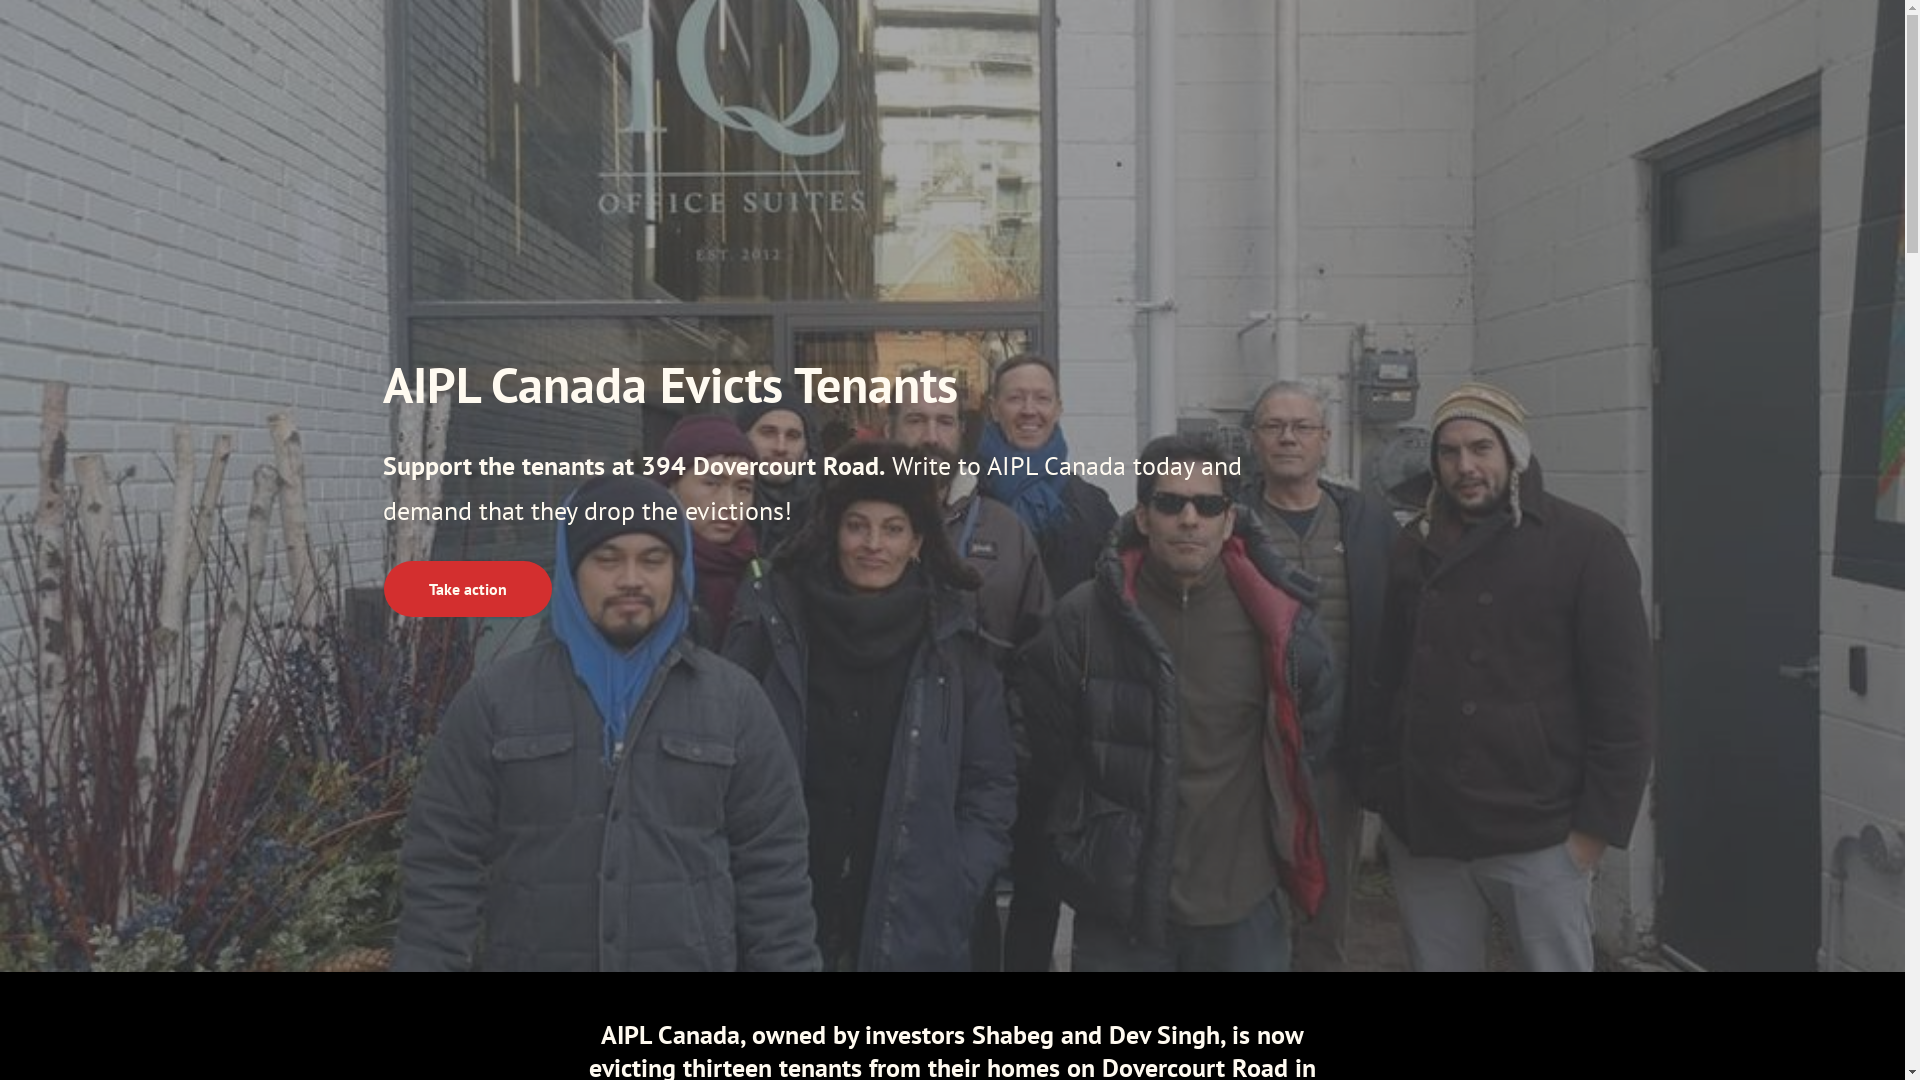 This screenshot has height=1080, width=1920. Describe the element at coordinates (467, 589) in the screenshot. I see `Take action` at that location.